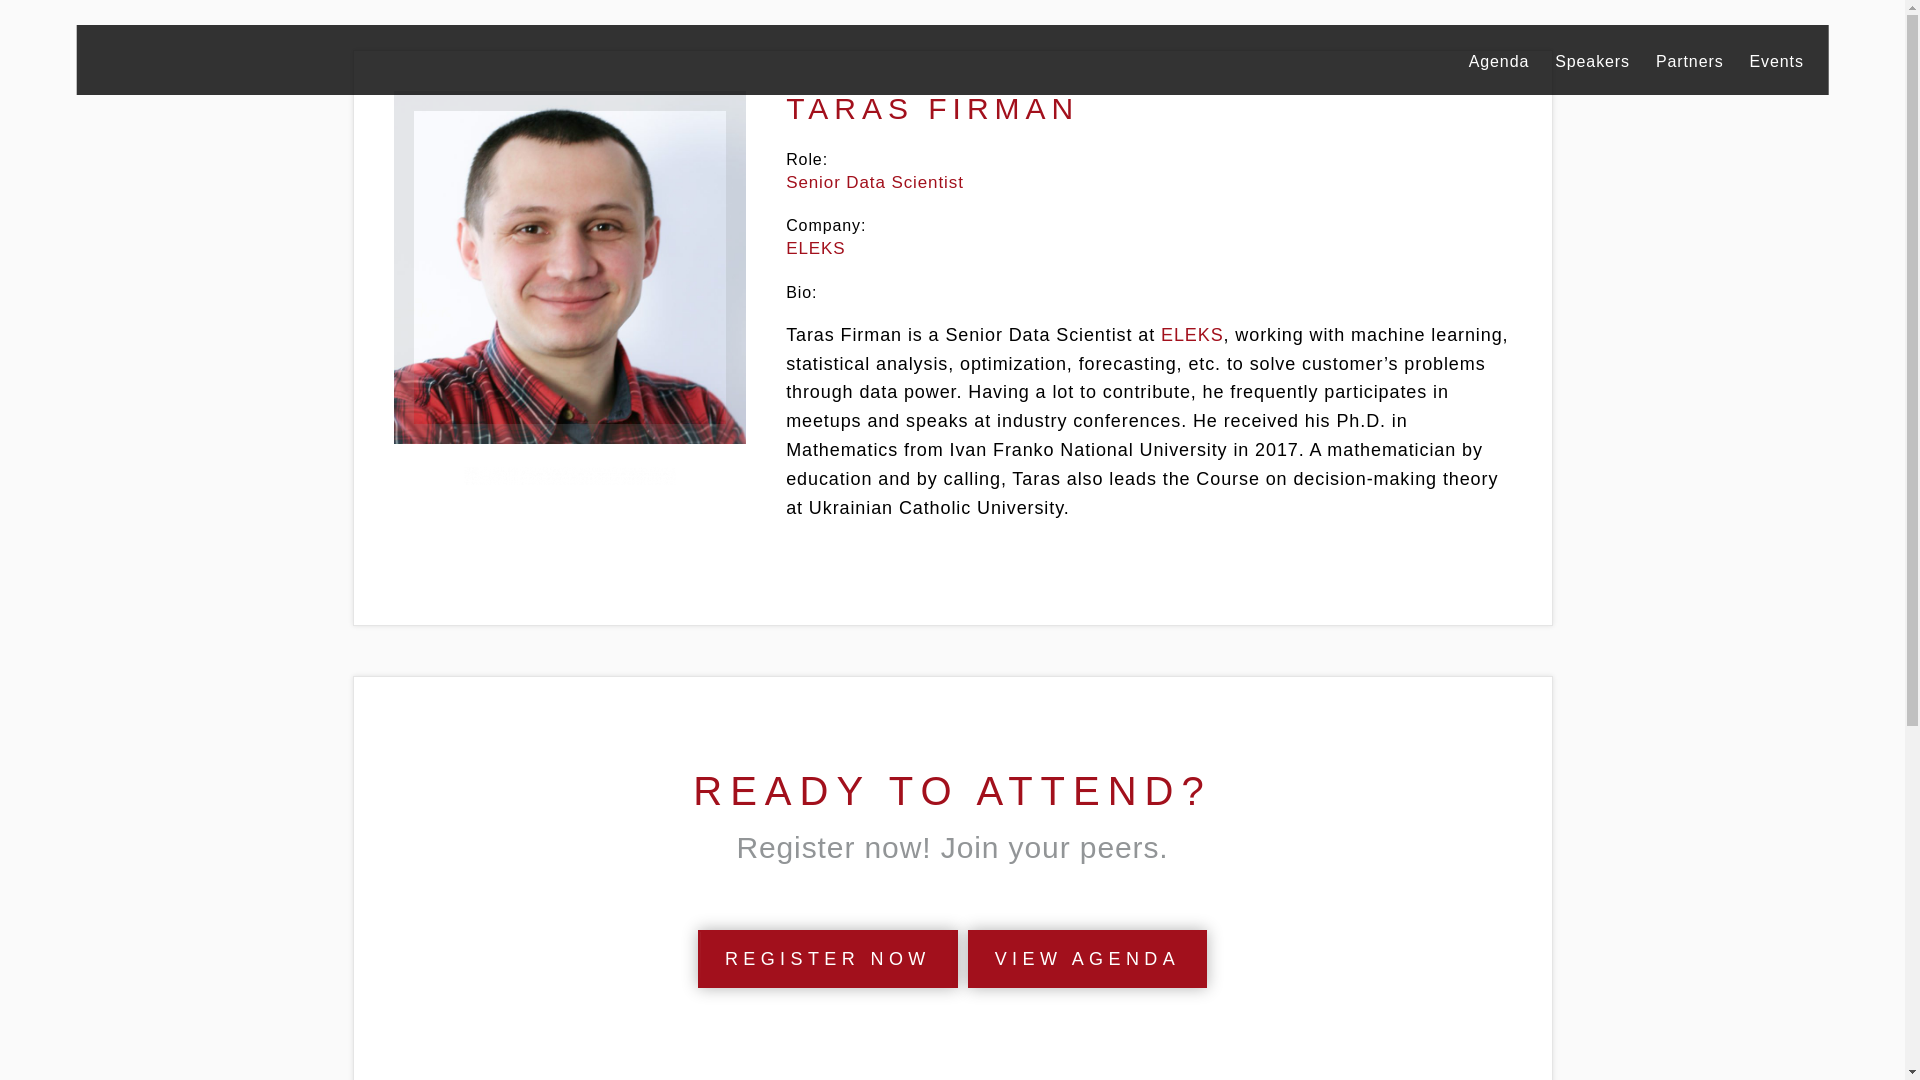 The image size is (1920, 1080). What do you see at coordinates (1592, 60) in the screenshot?
I see `Speakers` at bounding box center [1592, 60].